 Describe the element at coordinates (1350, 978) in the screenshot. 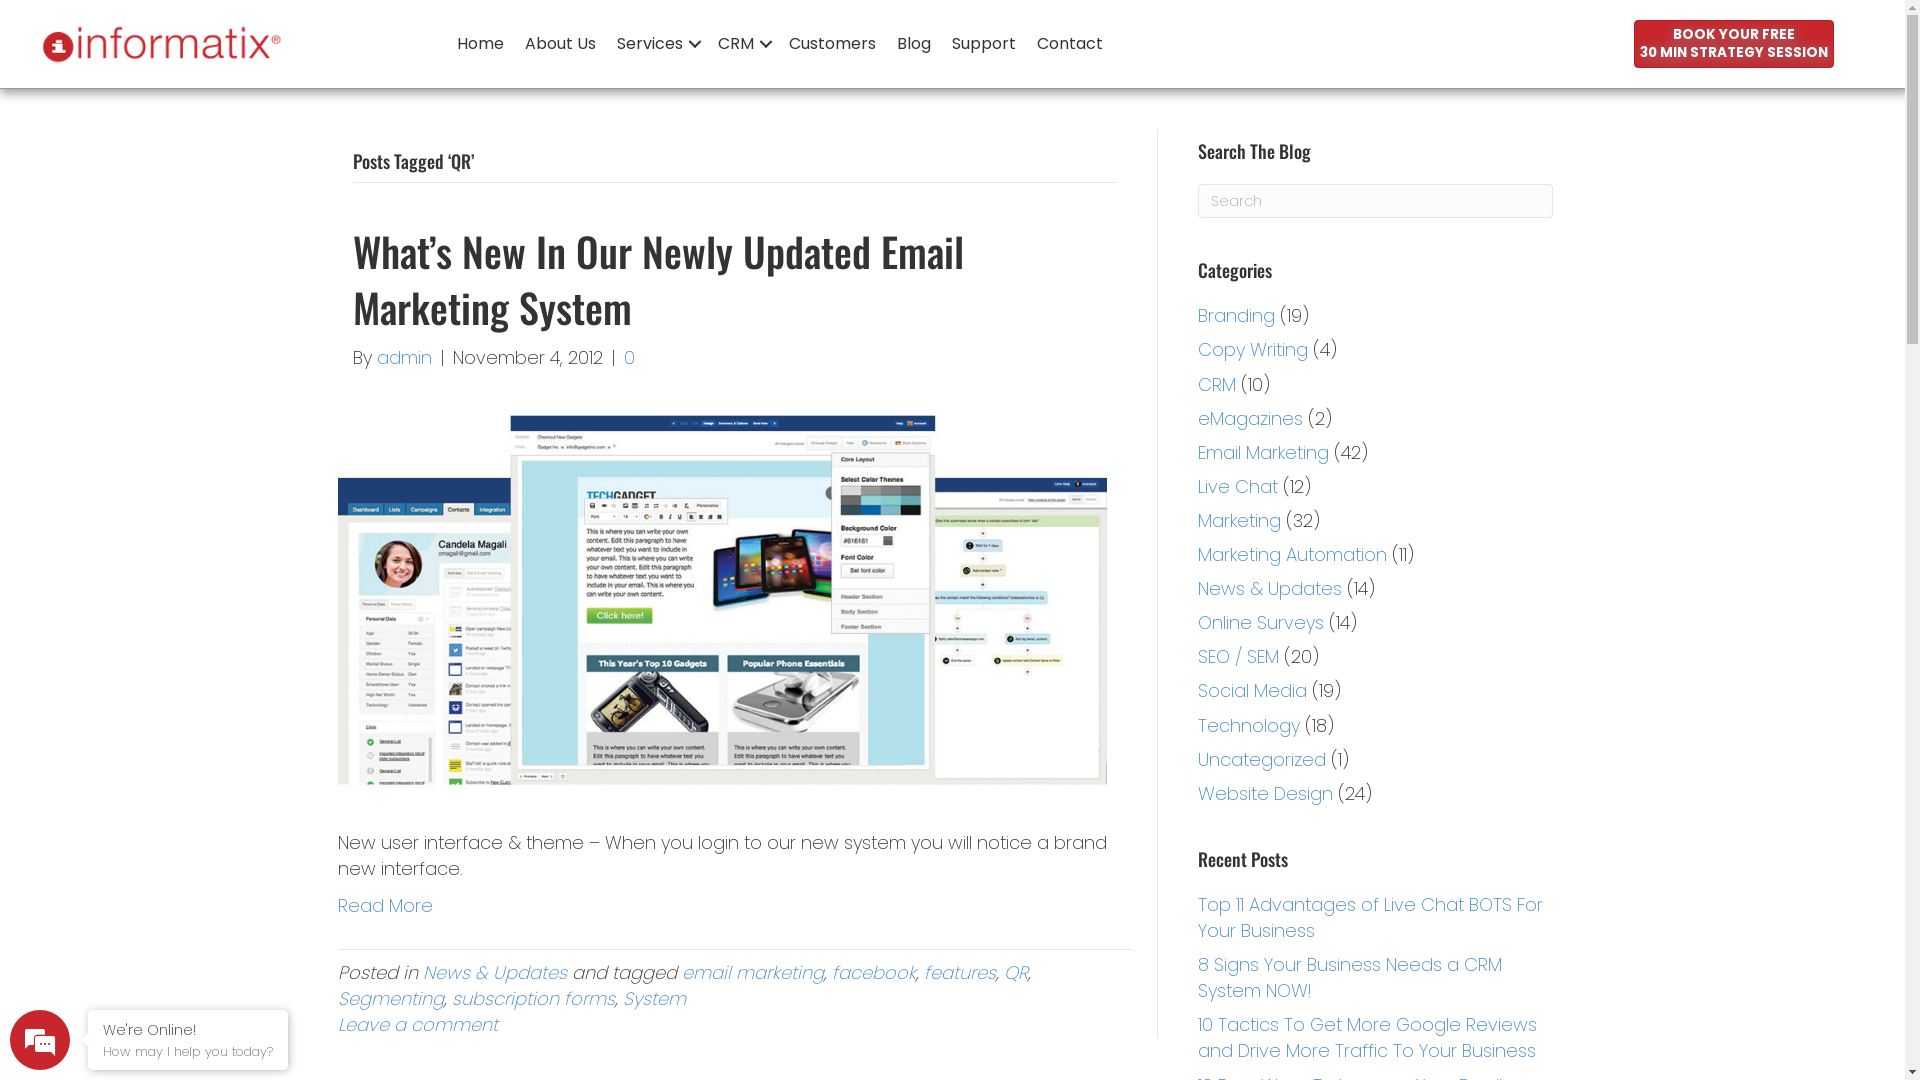

I see `8 Signs Your Business Needs a CRM System NOW!` at that location.